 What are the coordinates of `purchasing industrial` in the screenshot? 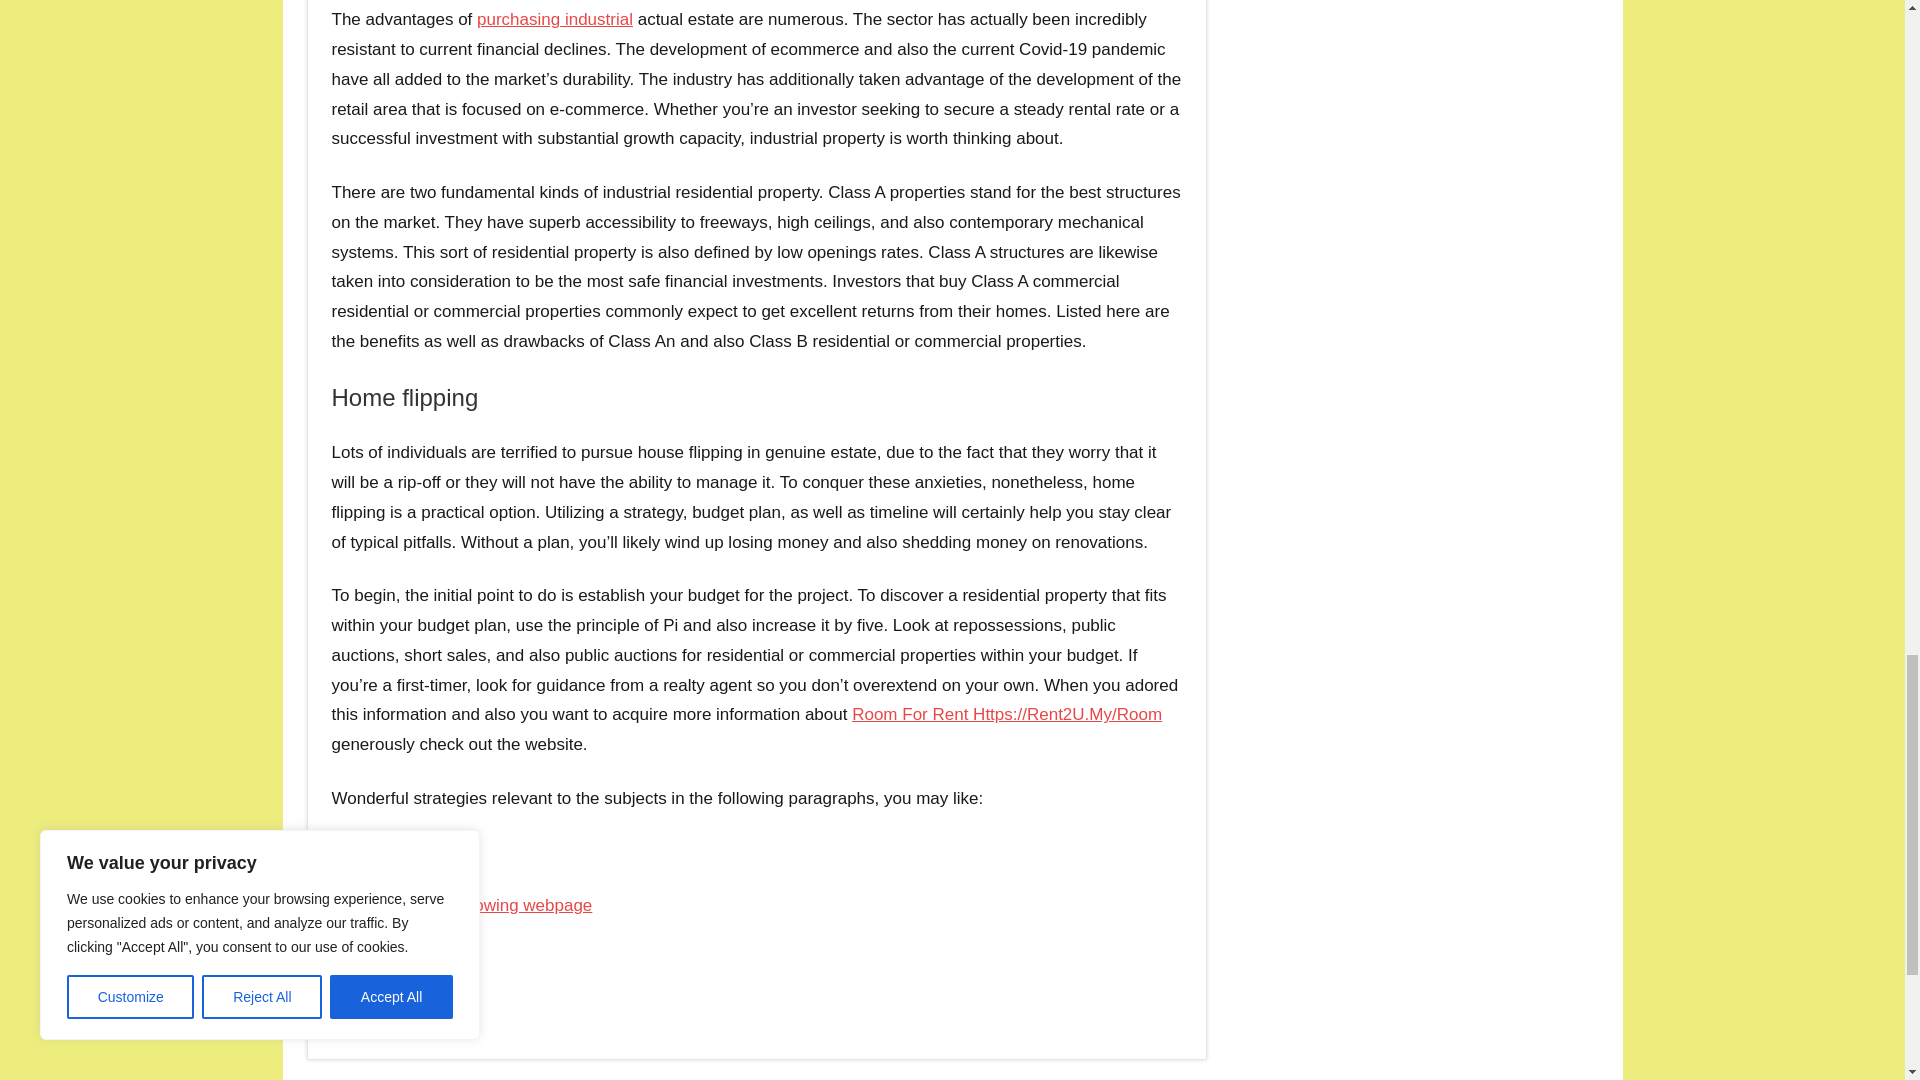 It's located at (554, 19).